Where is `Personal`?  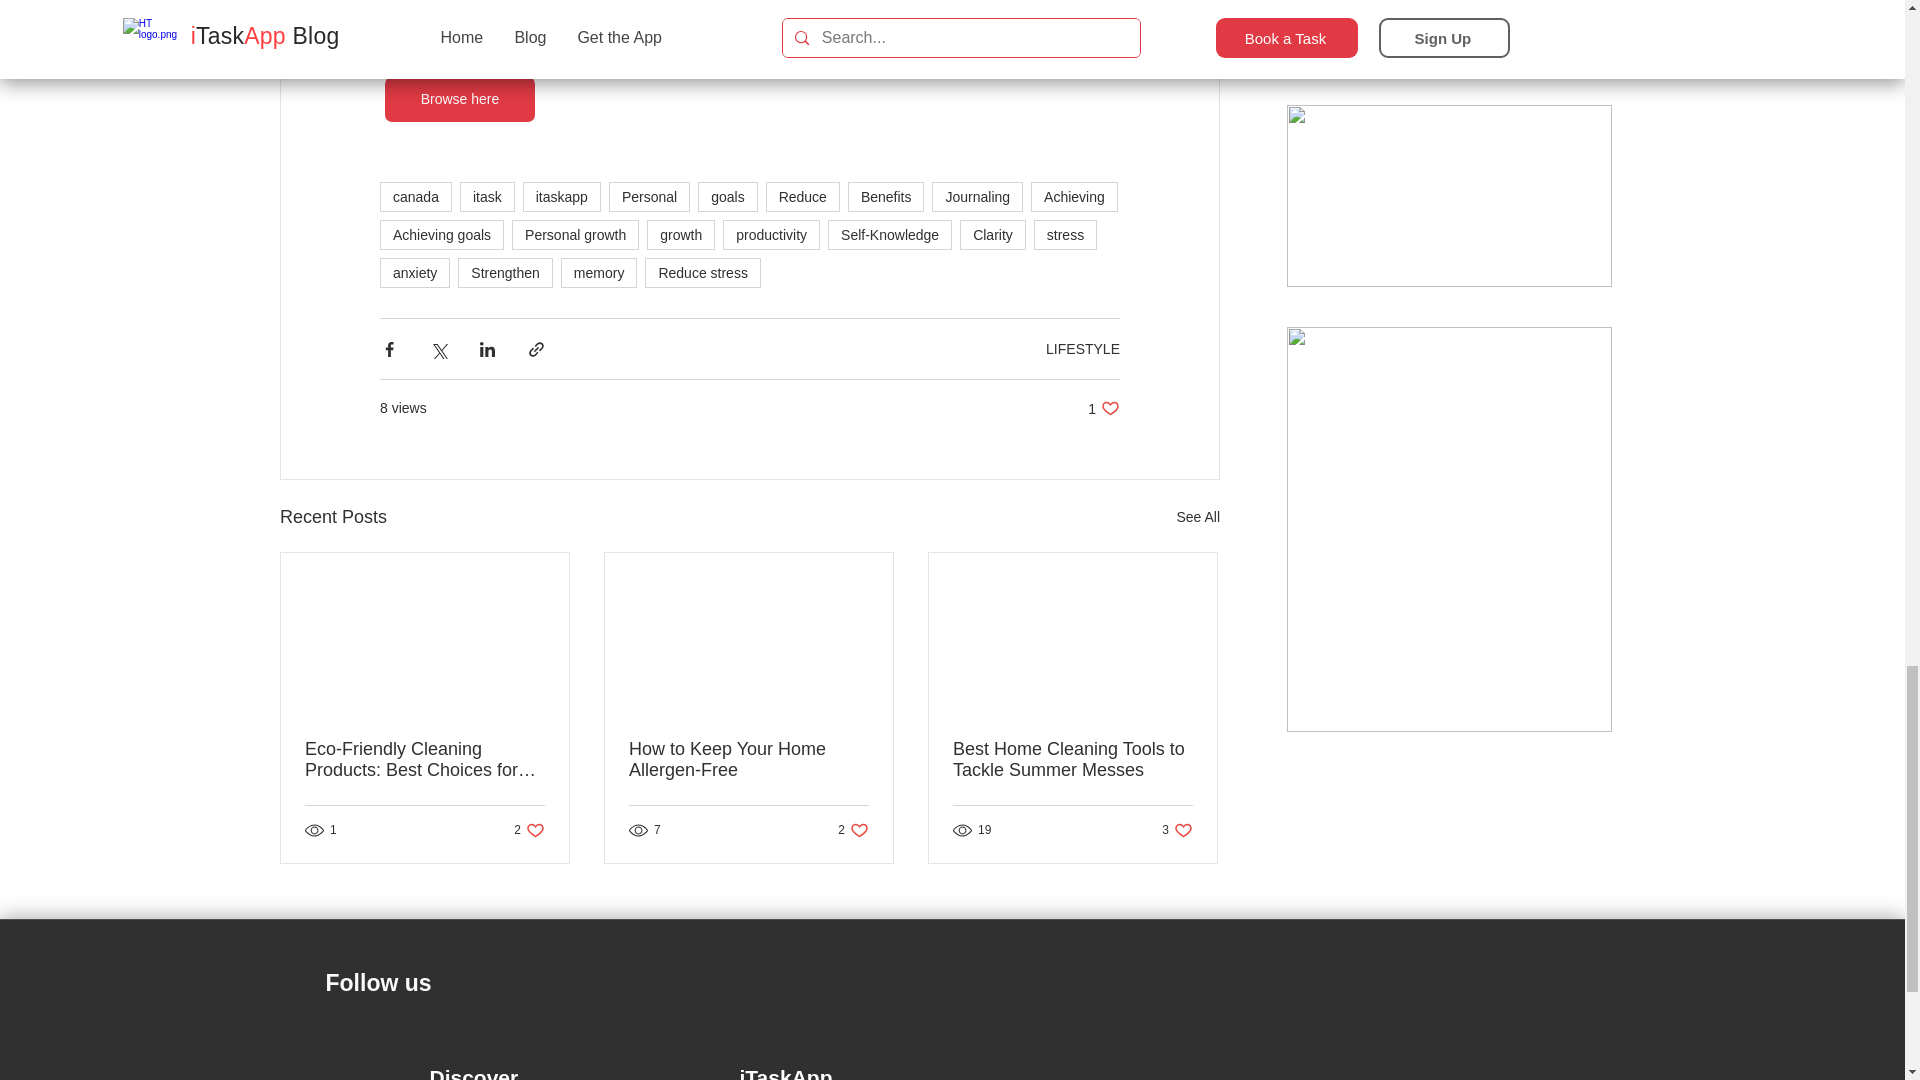
Personal is located at coordinates (648, 196).